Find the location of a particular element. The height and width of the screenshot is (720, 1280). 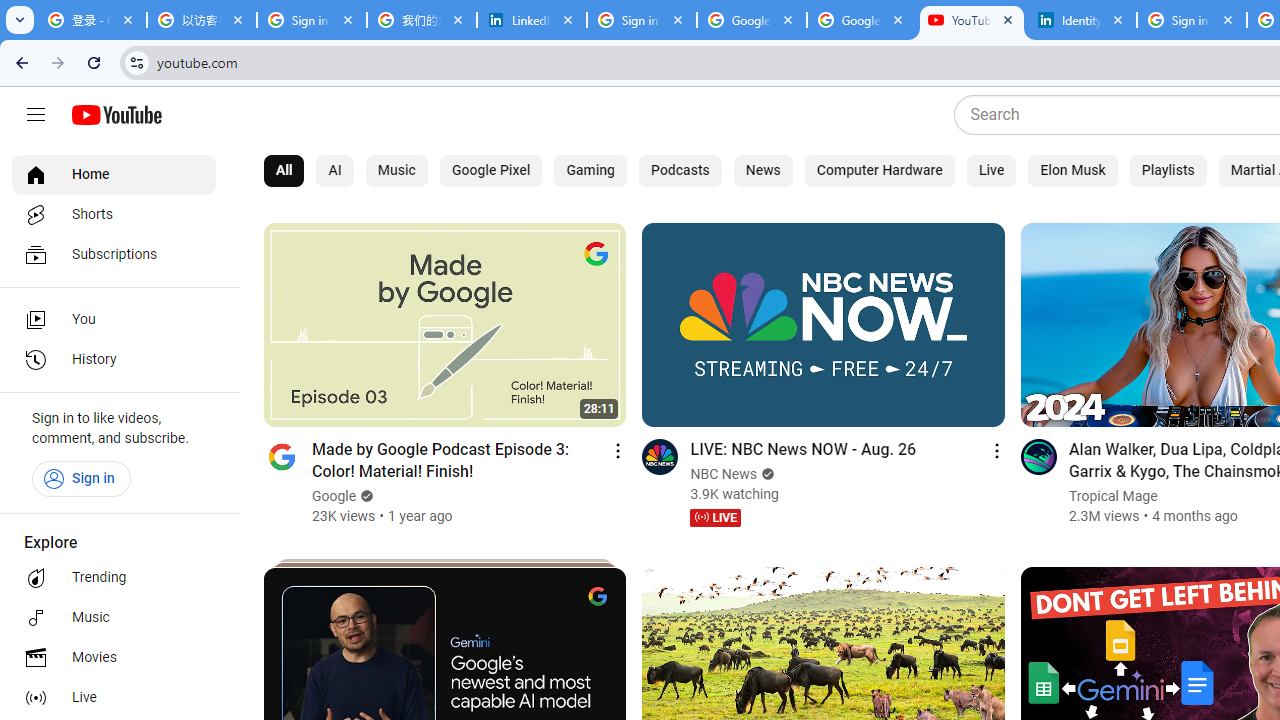

Music is located at coordinates (114, 618).